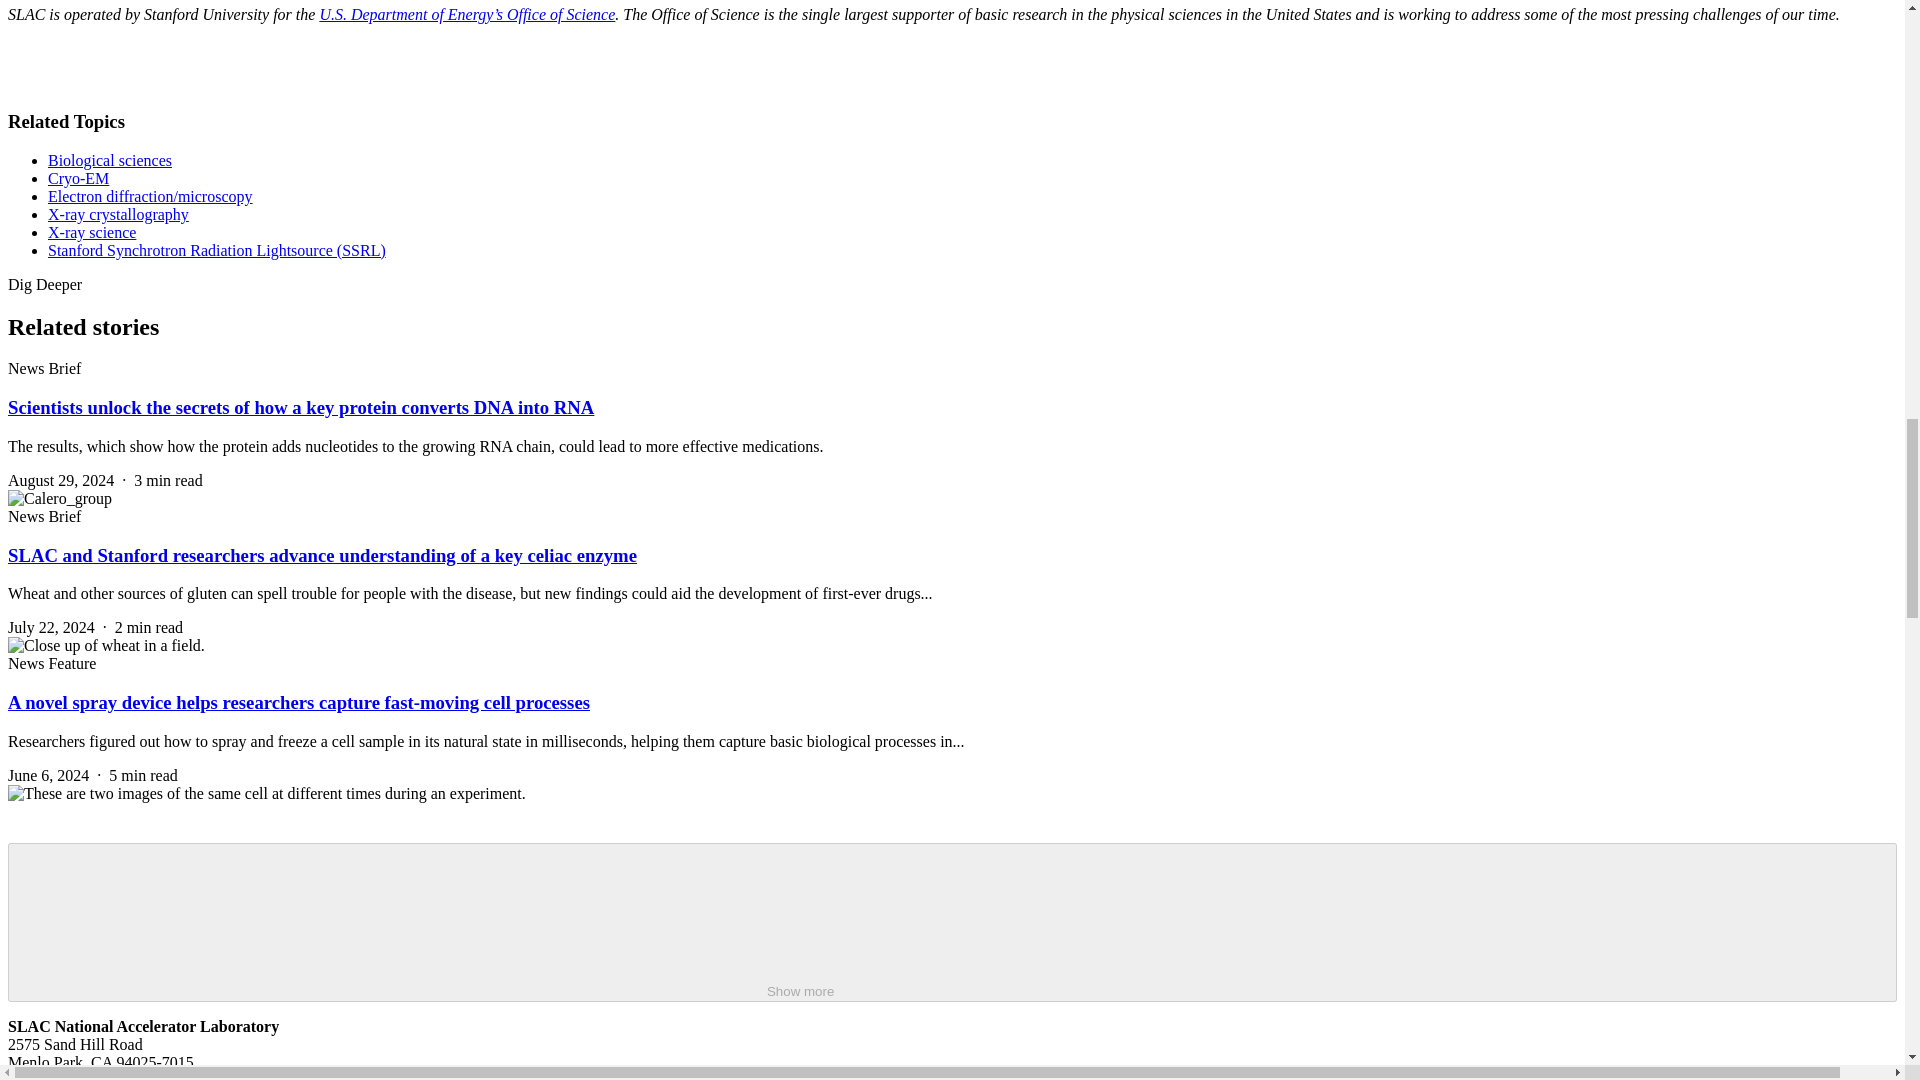  What do you see at coordinates (78, 178) in the screenshot?
I see `Cryo-EM` at bounding box center [78, 178].